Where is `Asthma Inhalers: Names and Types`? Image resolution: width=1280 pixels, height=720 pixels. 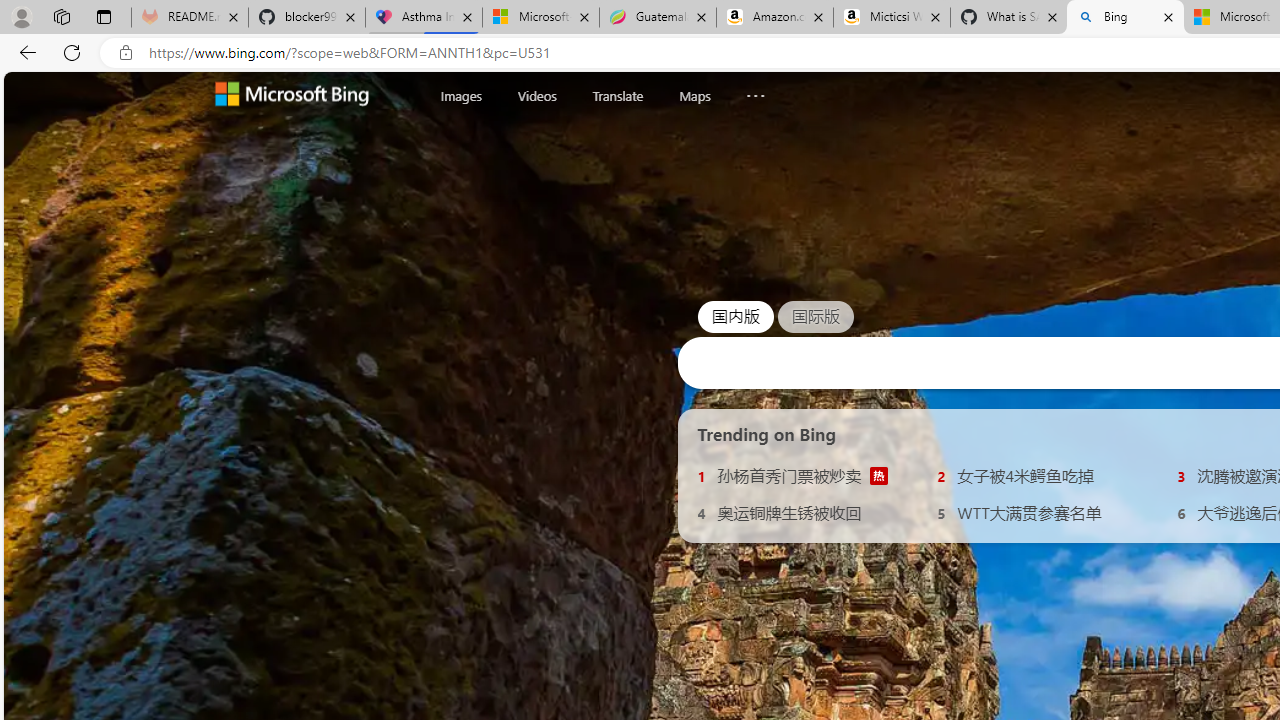 Asthma Inhalers: Names and Types is located at coordinates (424, 18).